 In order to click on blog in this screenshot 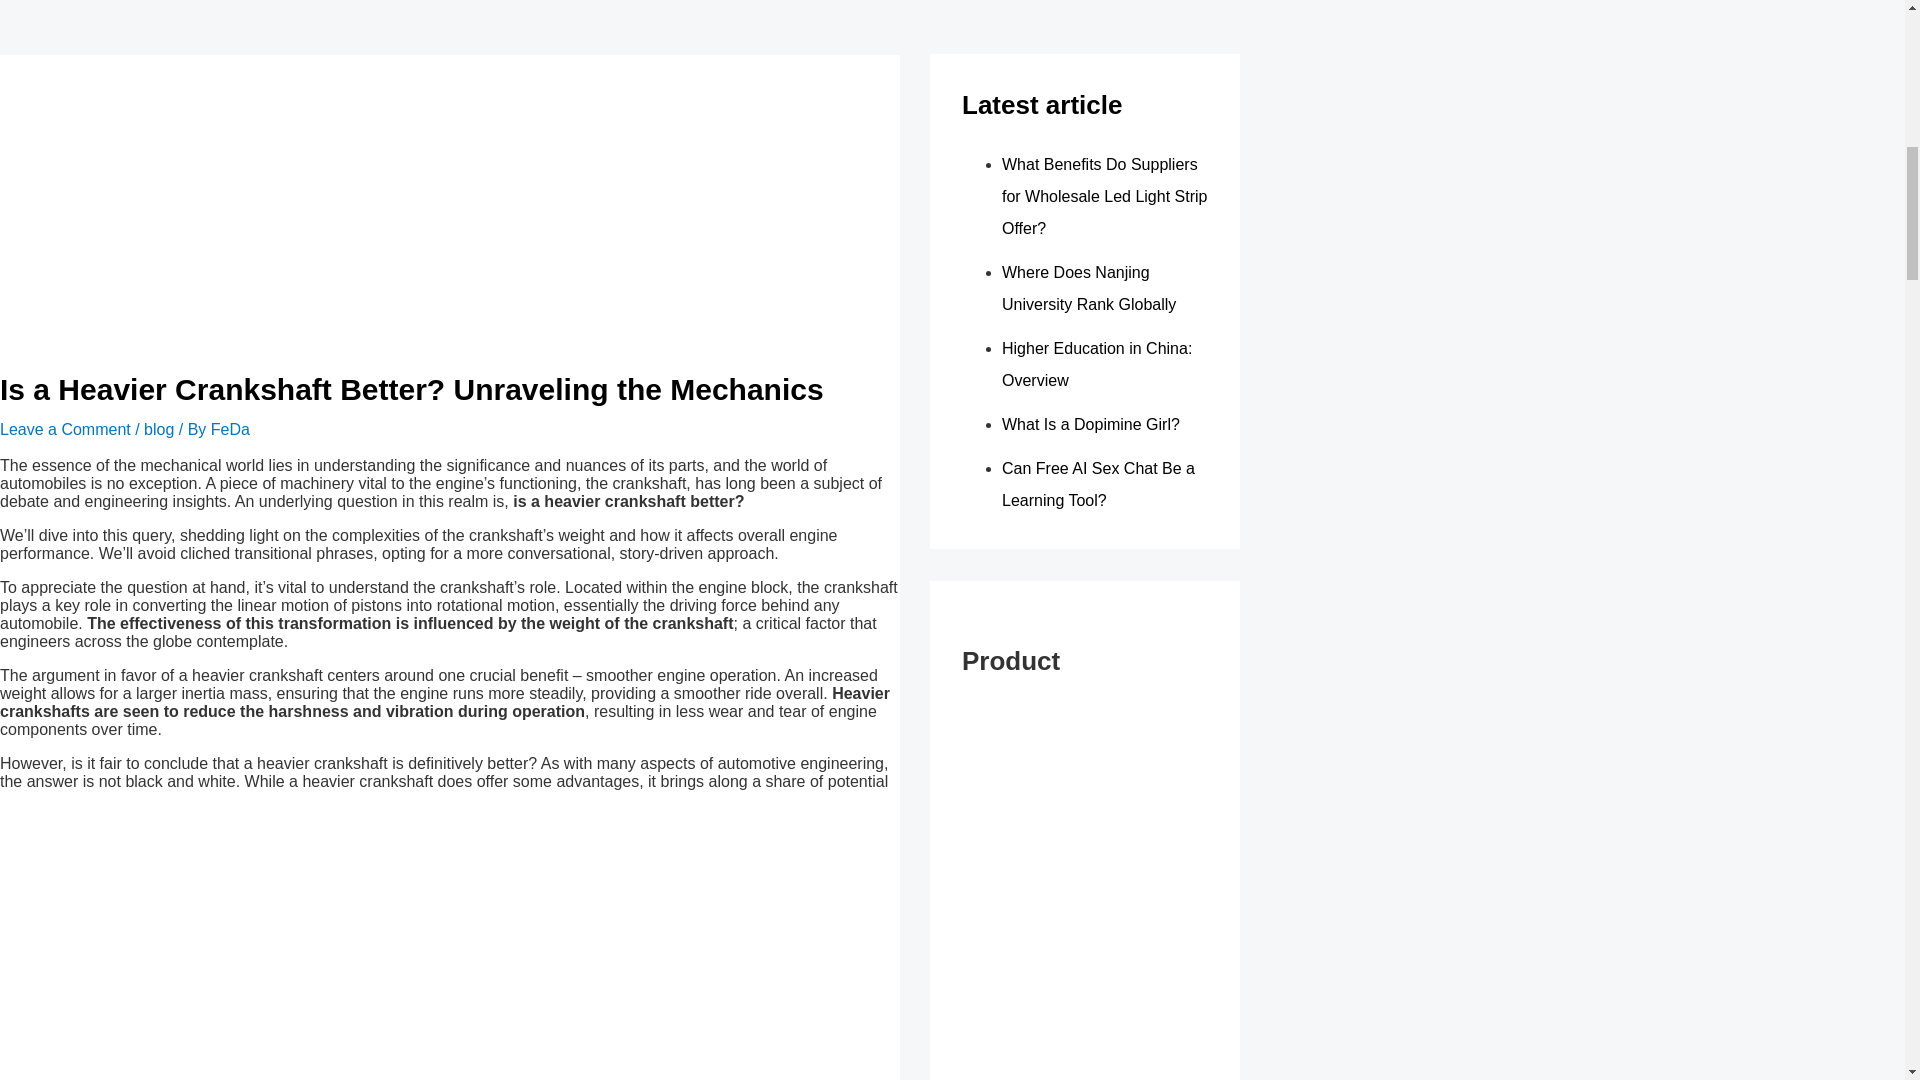, I will do `click(159, 430)`.